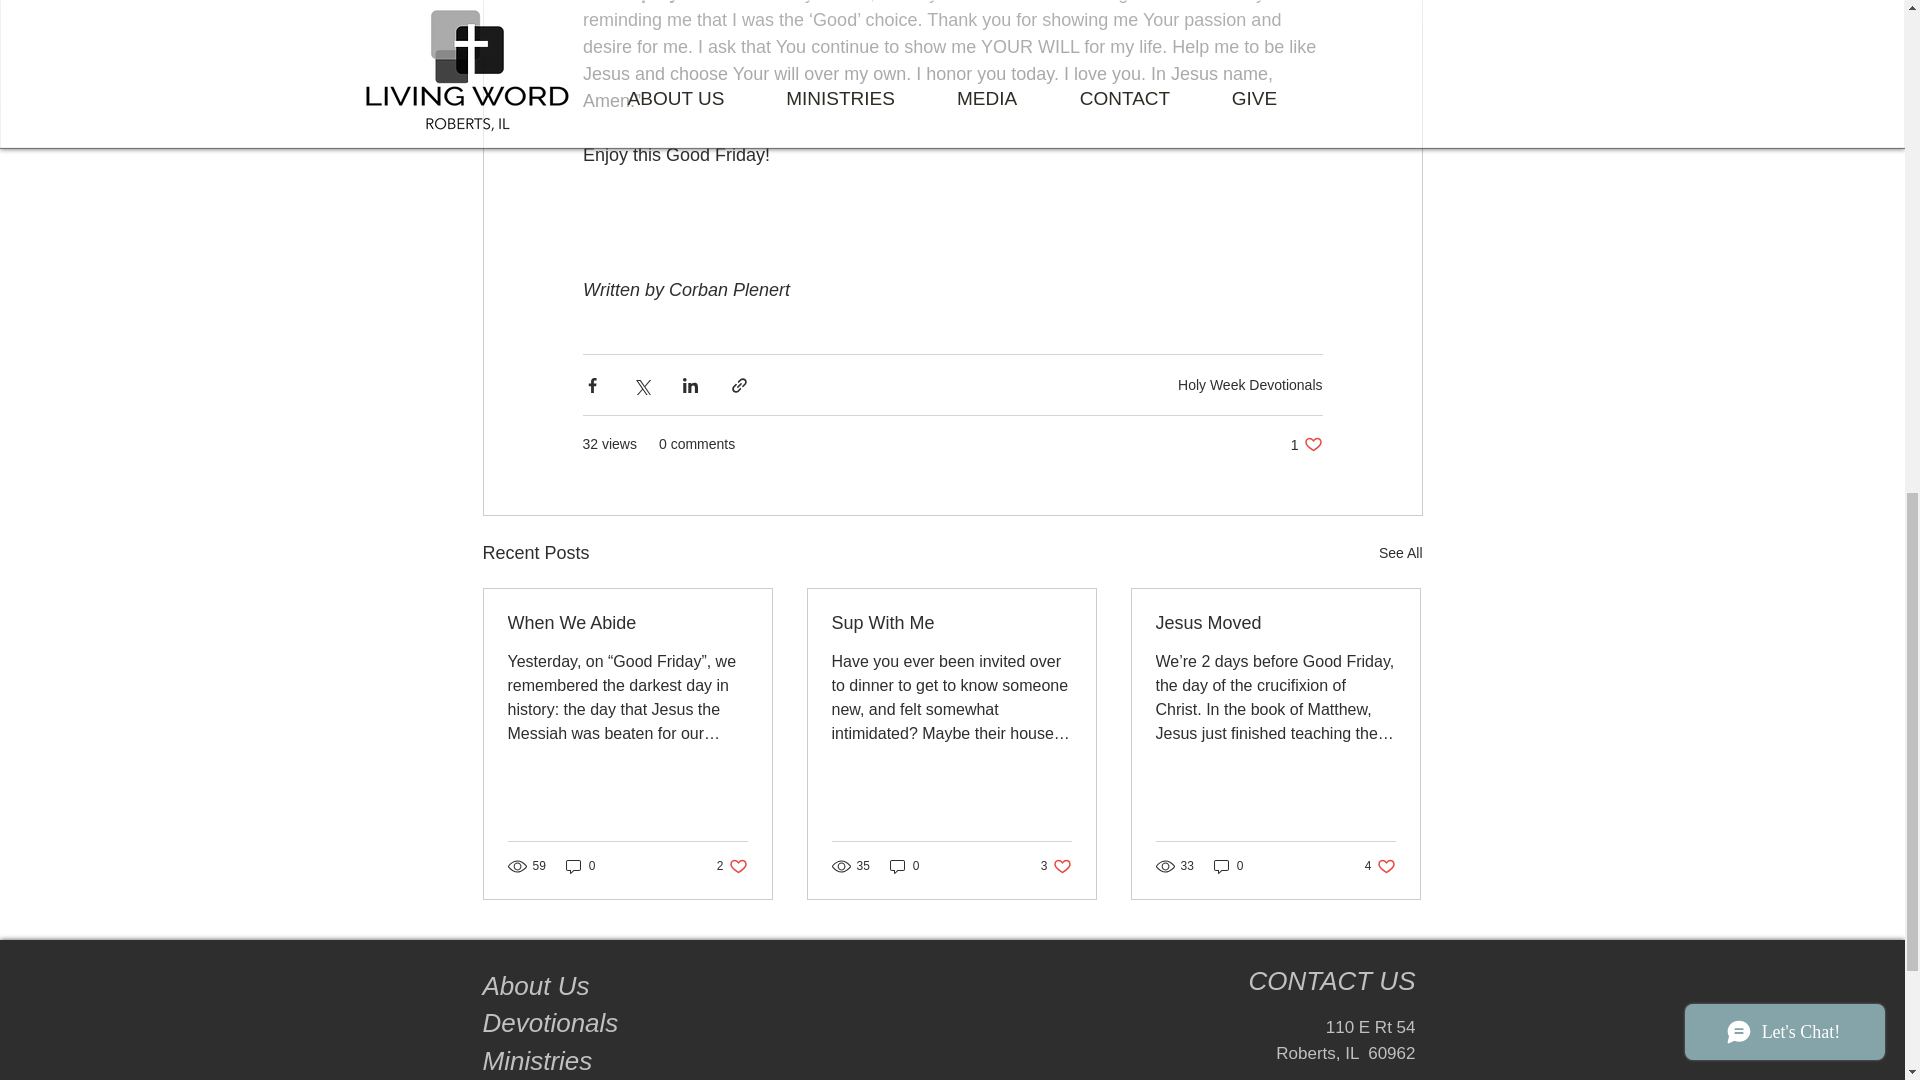  Describe the element at coordinates (535, 986) in the screenshot. I see `Devotionals ` at that location.